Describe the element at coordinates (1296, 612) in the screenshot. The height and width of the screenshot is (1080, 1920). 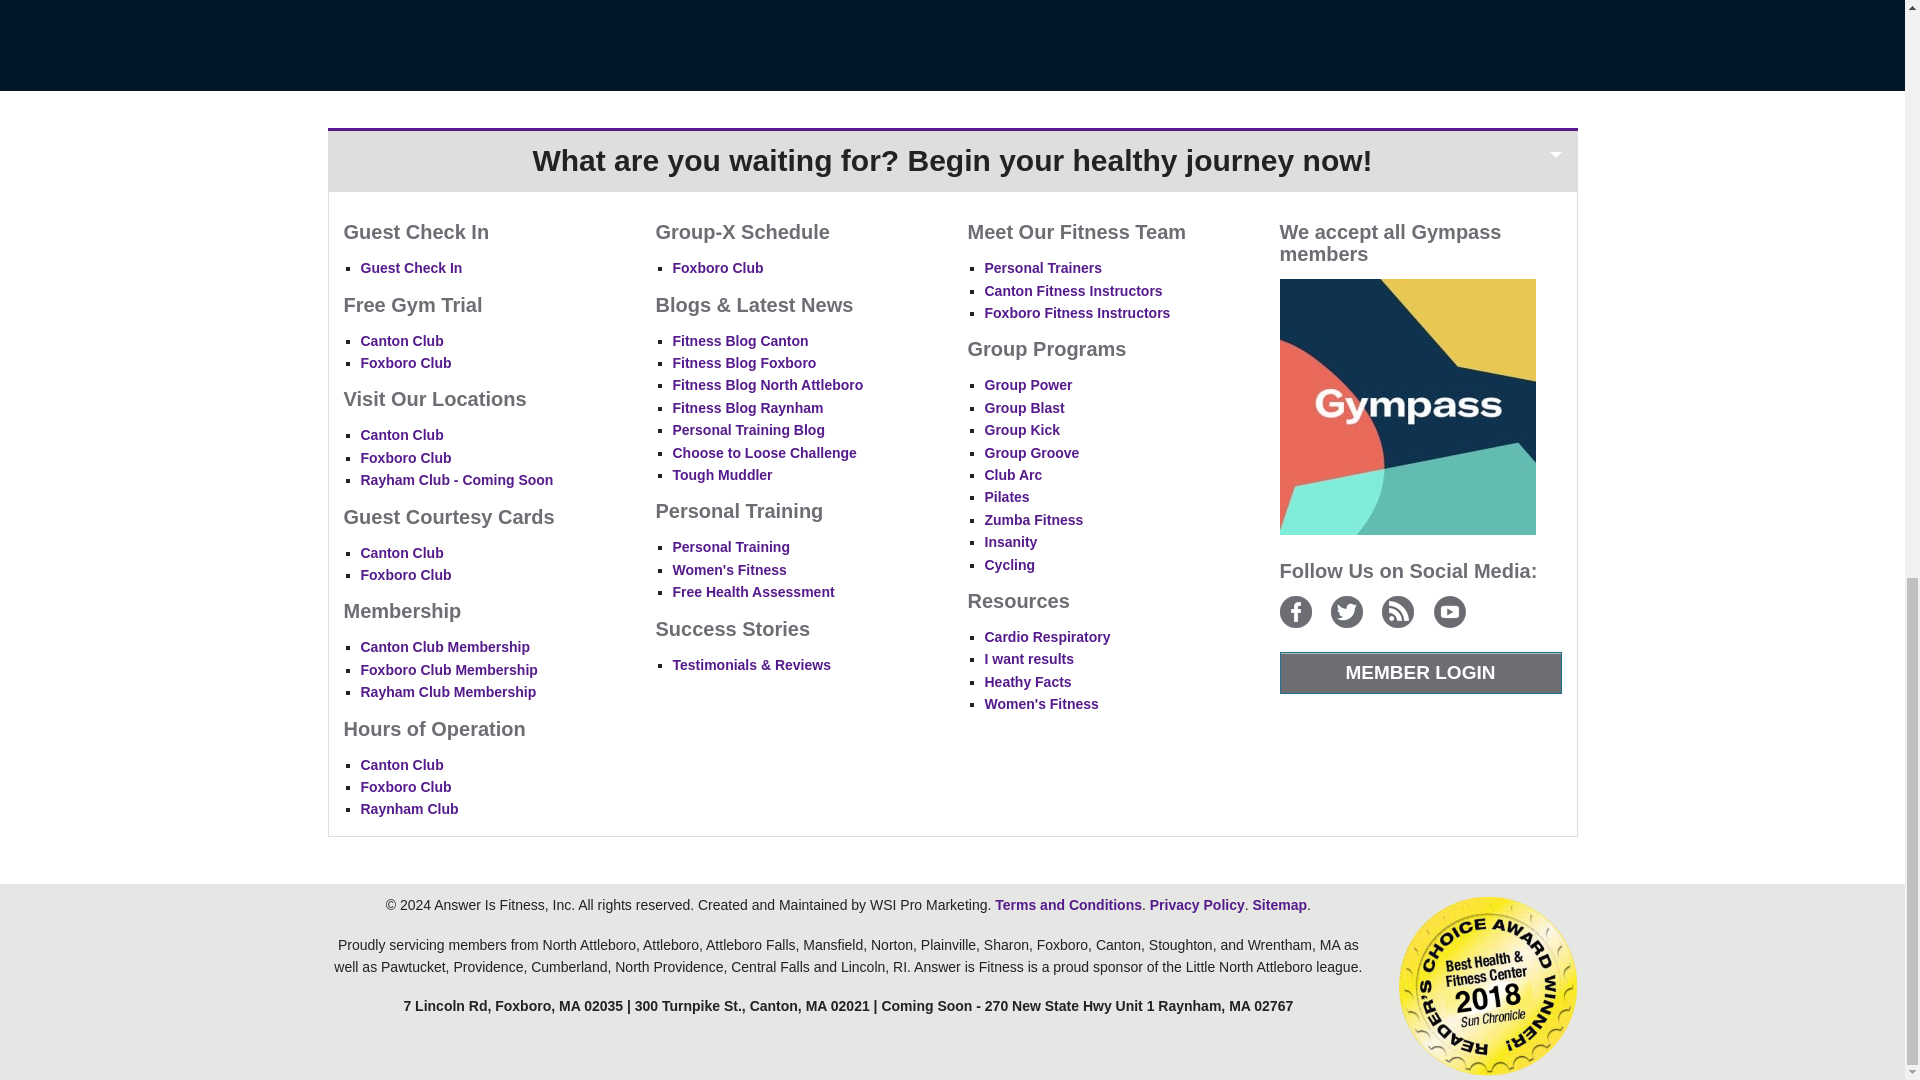
I see `Facebook` at that location.